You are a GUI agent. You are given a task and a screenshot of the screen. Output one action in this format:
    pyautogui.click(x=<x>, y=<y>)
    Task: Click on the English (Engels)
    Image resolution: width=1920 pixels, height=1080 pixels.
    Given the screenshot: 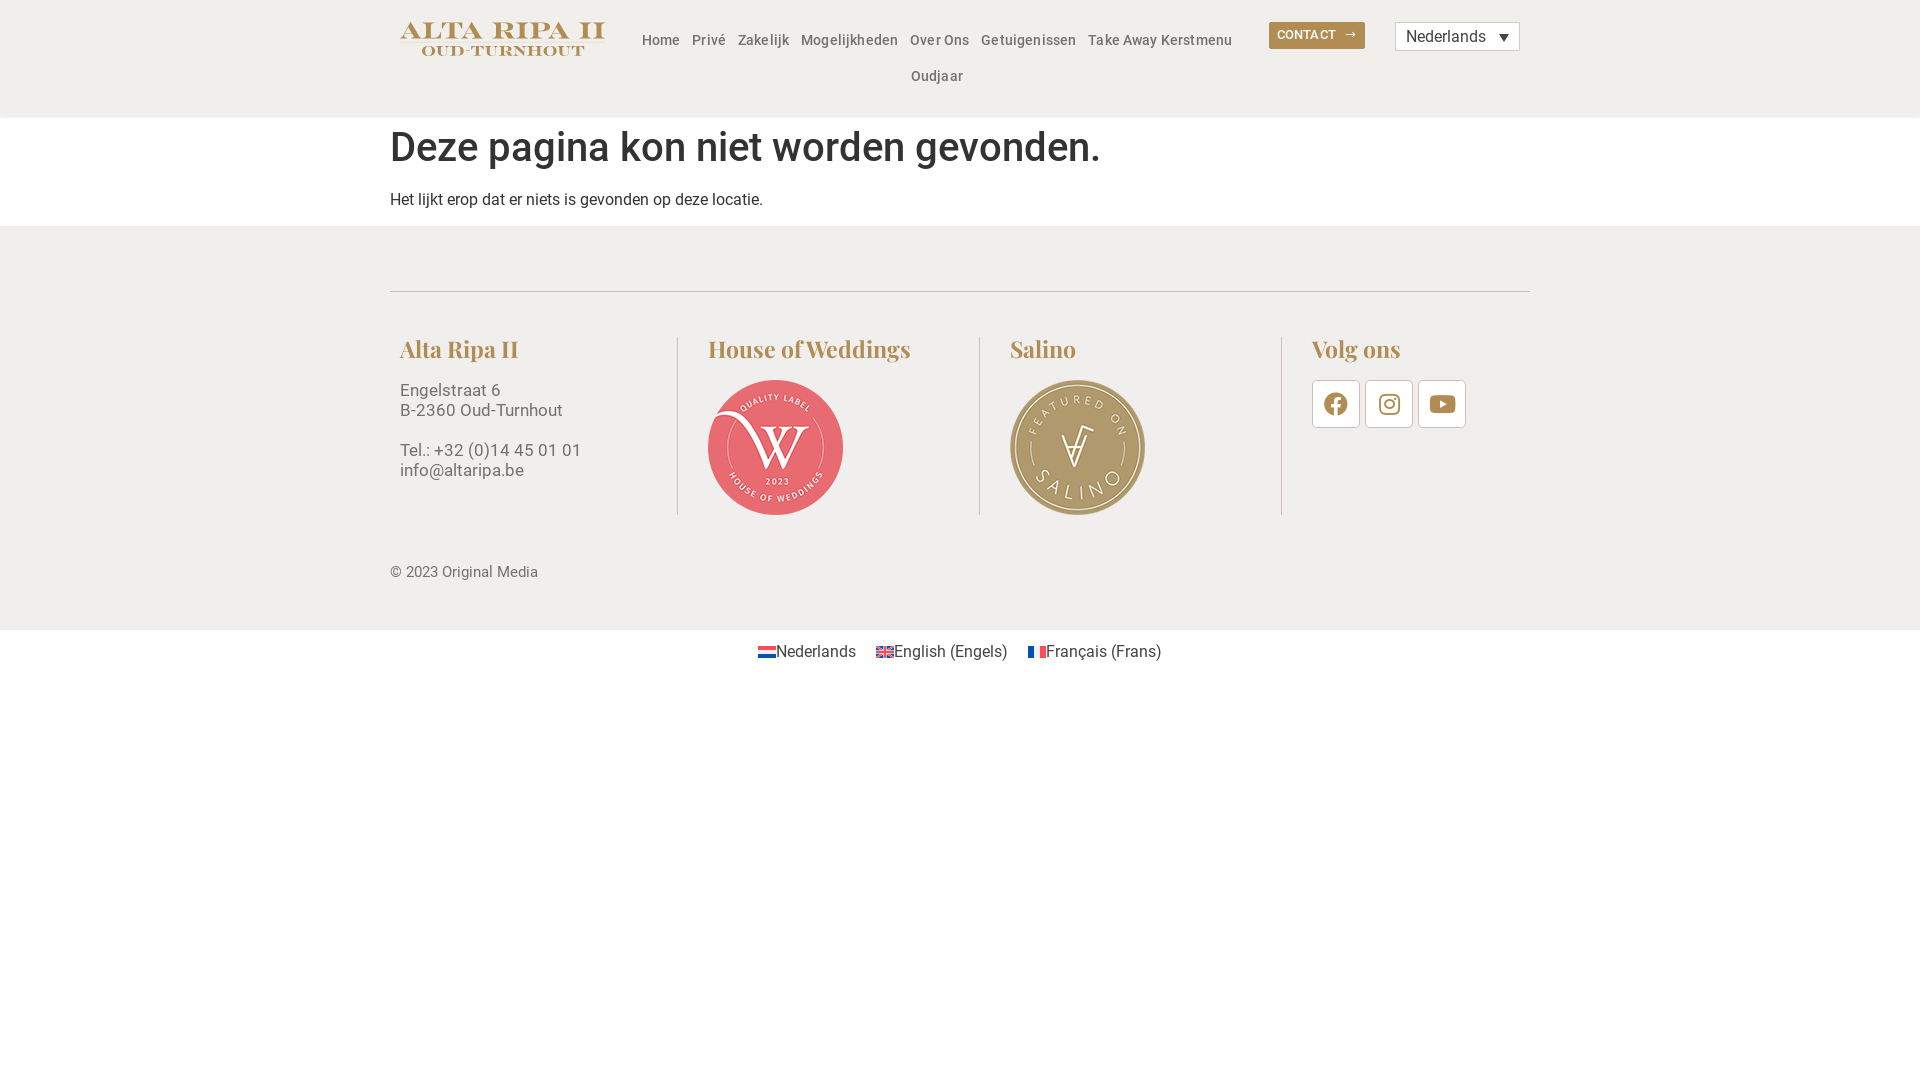 What is the action you would take?
    pyautogui.click(x=942, y=652)
    